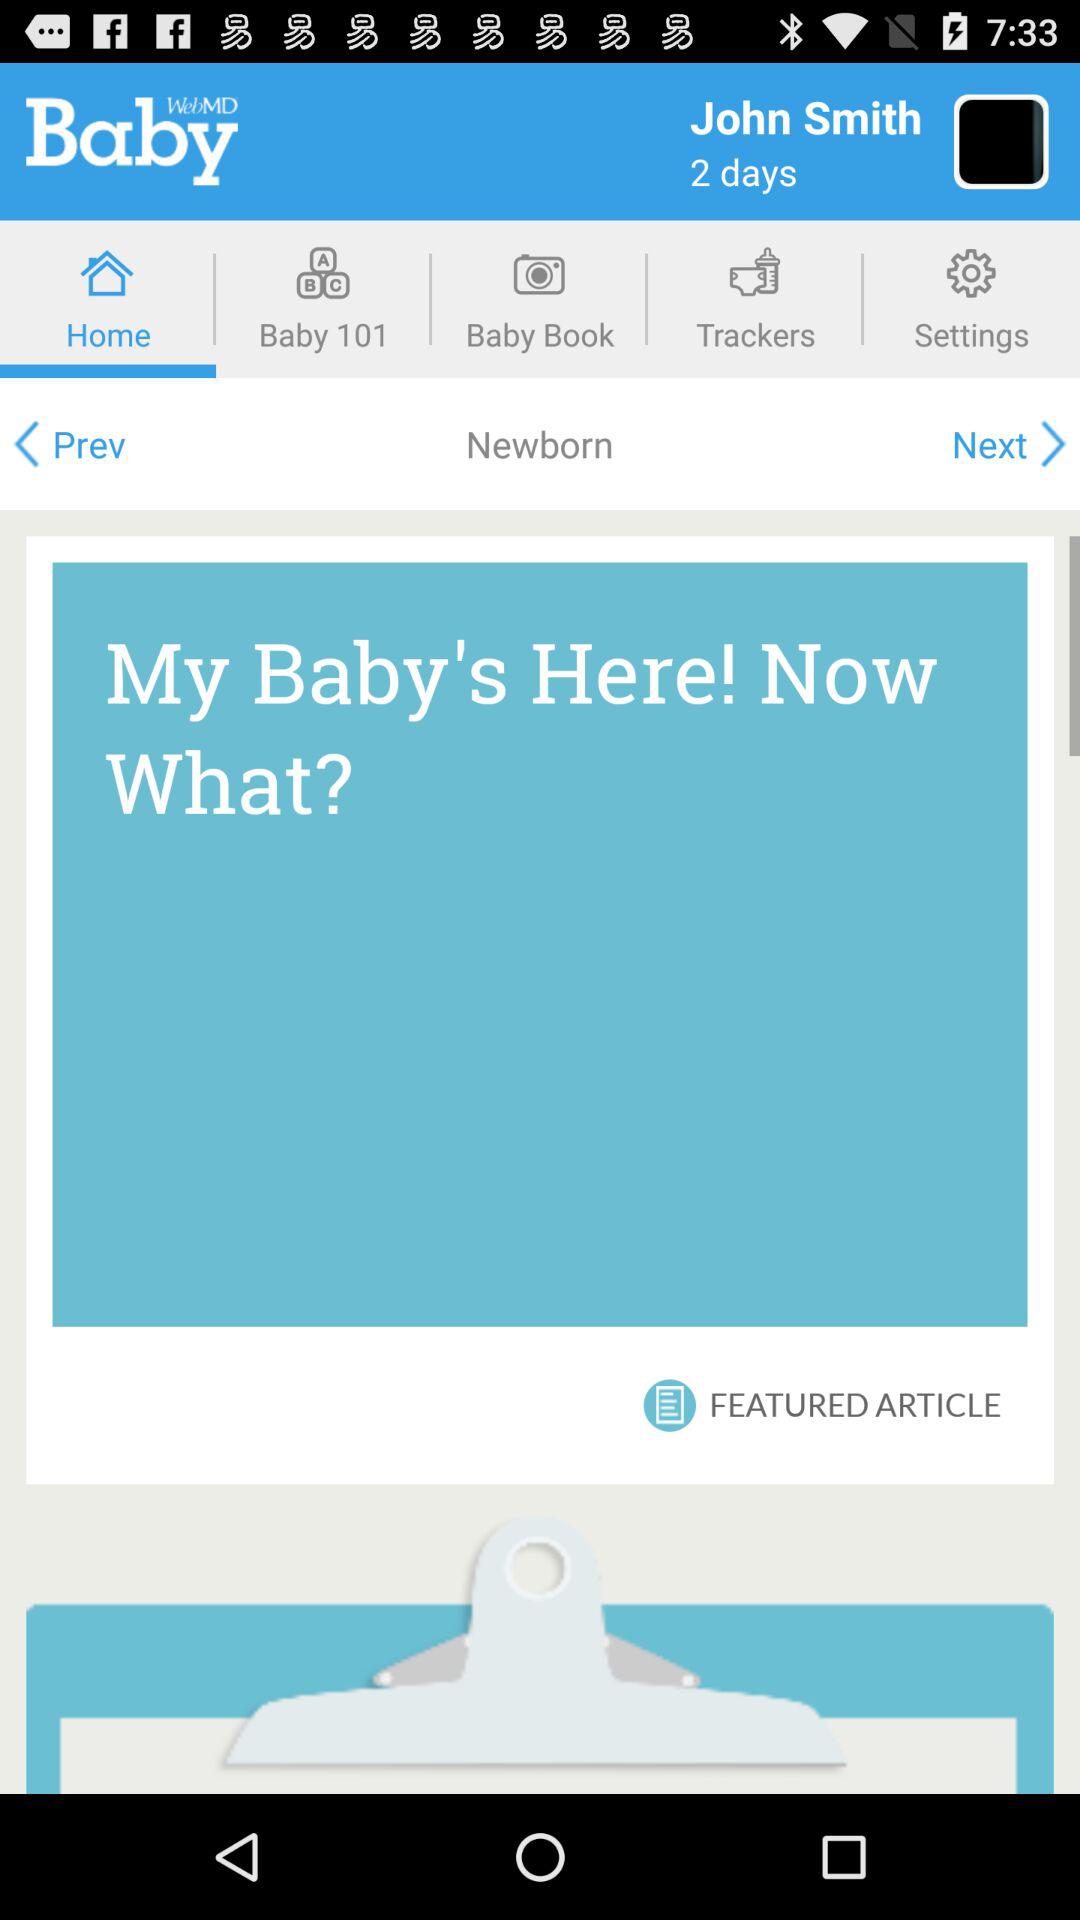 The height and width of the screenshot is (1920, 1080). What do you see at coordinates (855, 1404) in the screenshot?
I see `scroll to the featured article icon` at bounding box center [855, 1404].